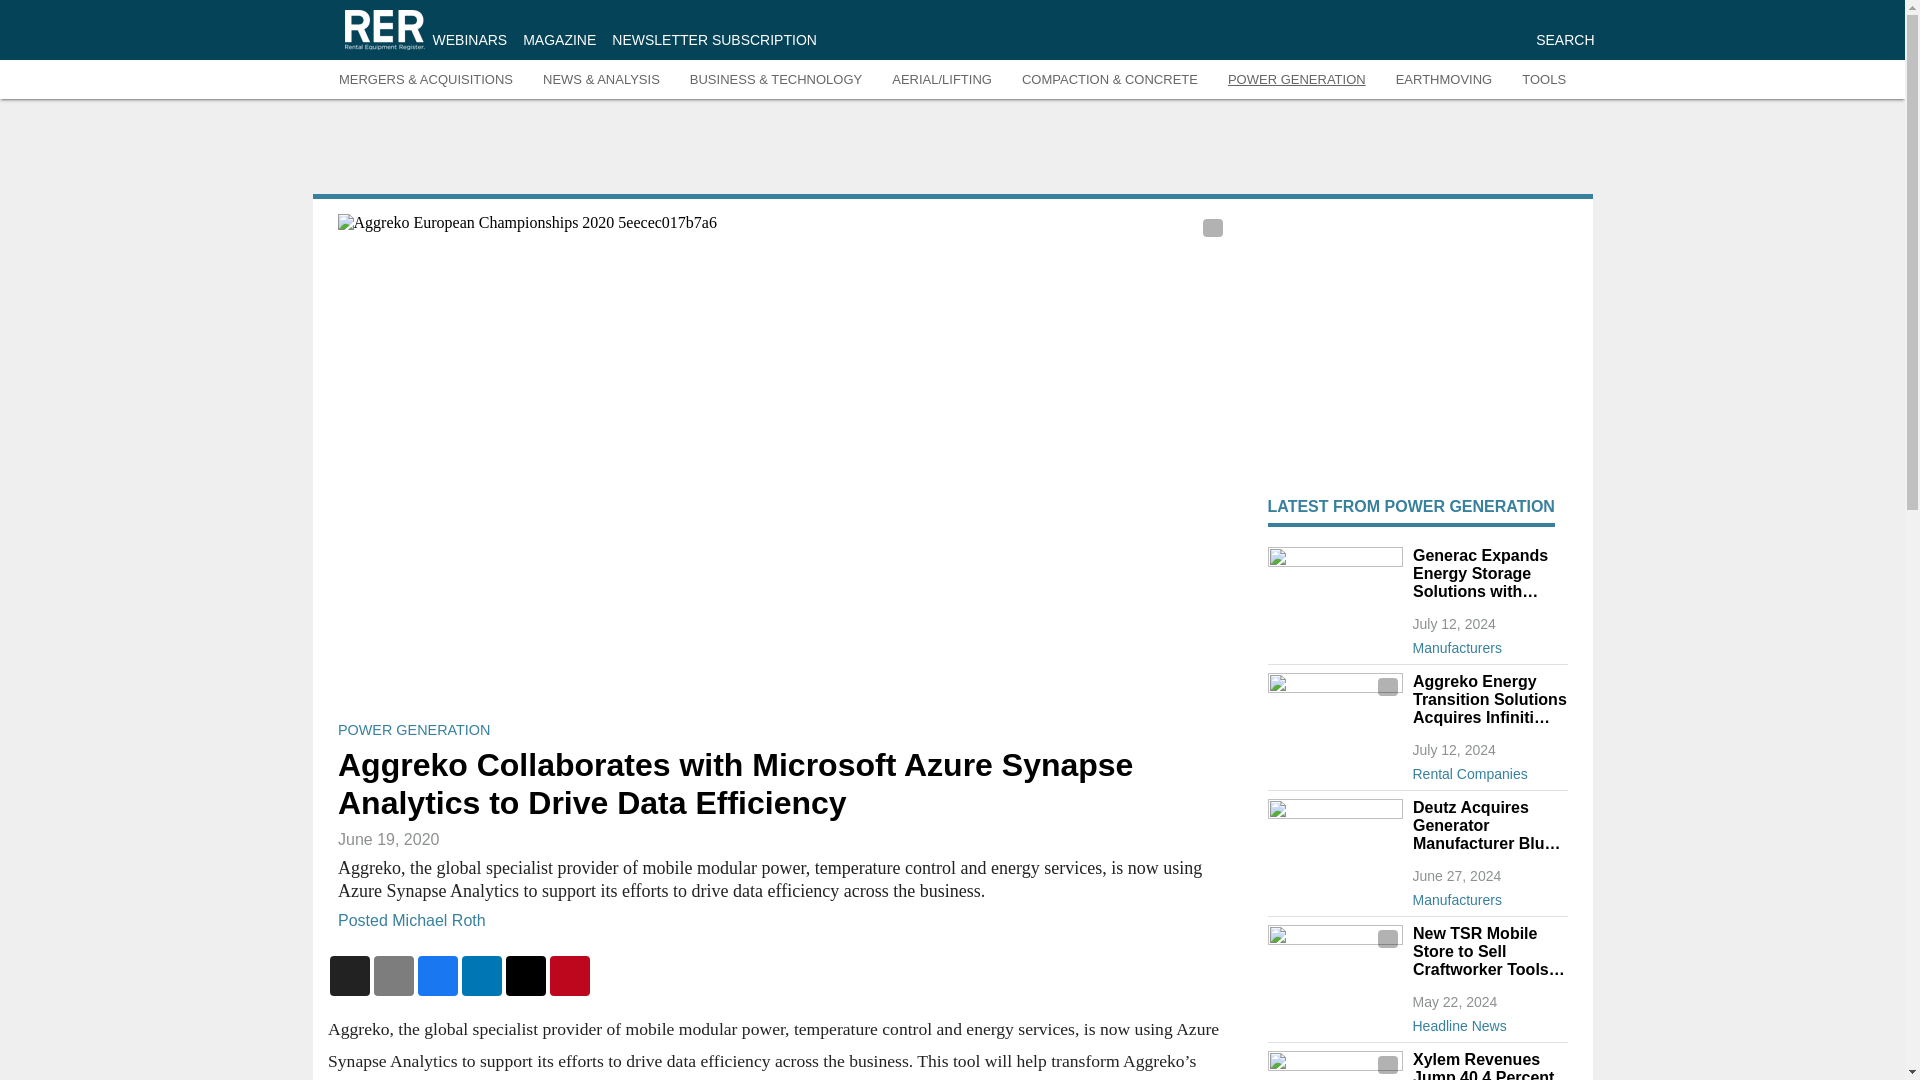 The image size is (1920, 1080). I want to click on Headline News, so click(1488, 1021).